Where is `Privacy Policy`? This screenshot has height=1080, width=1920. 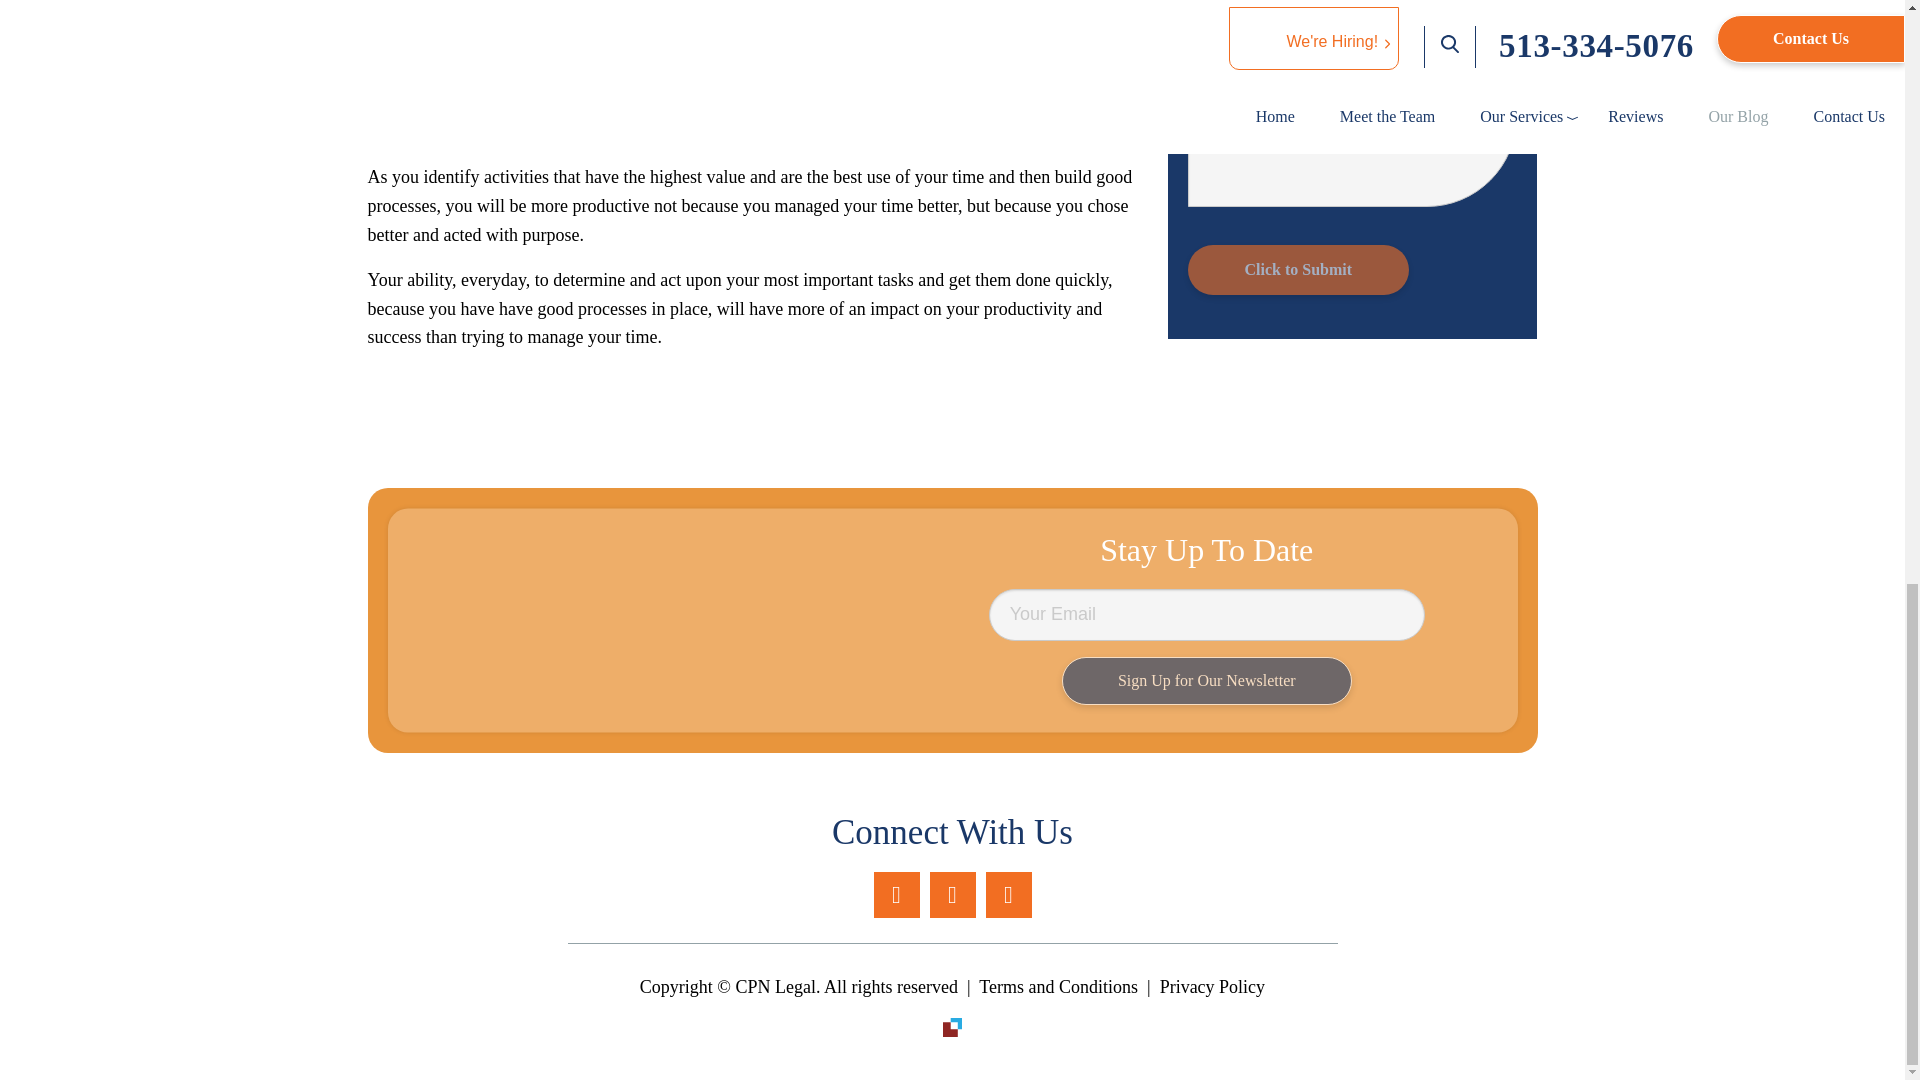
Privacy Policy is located at coordinates (1212, 986).